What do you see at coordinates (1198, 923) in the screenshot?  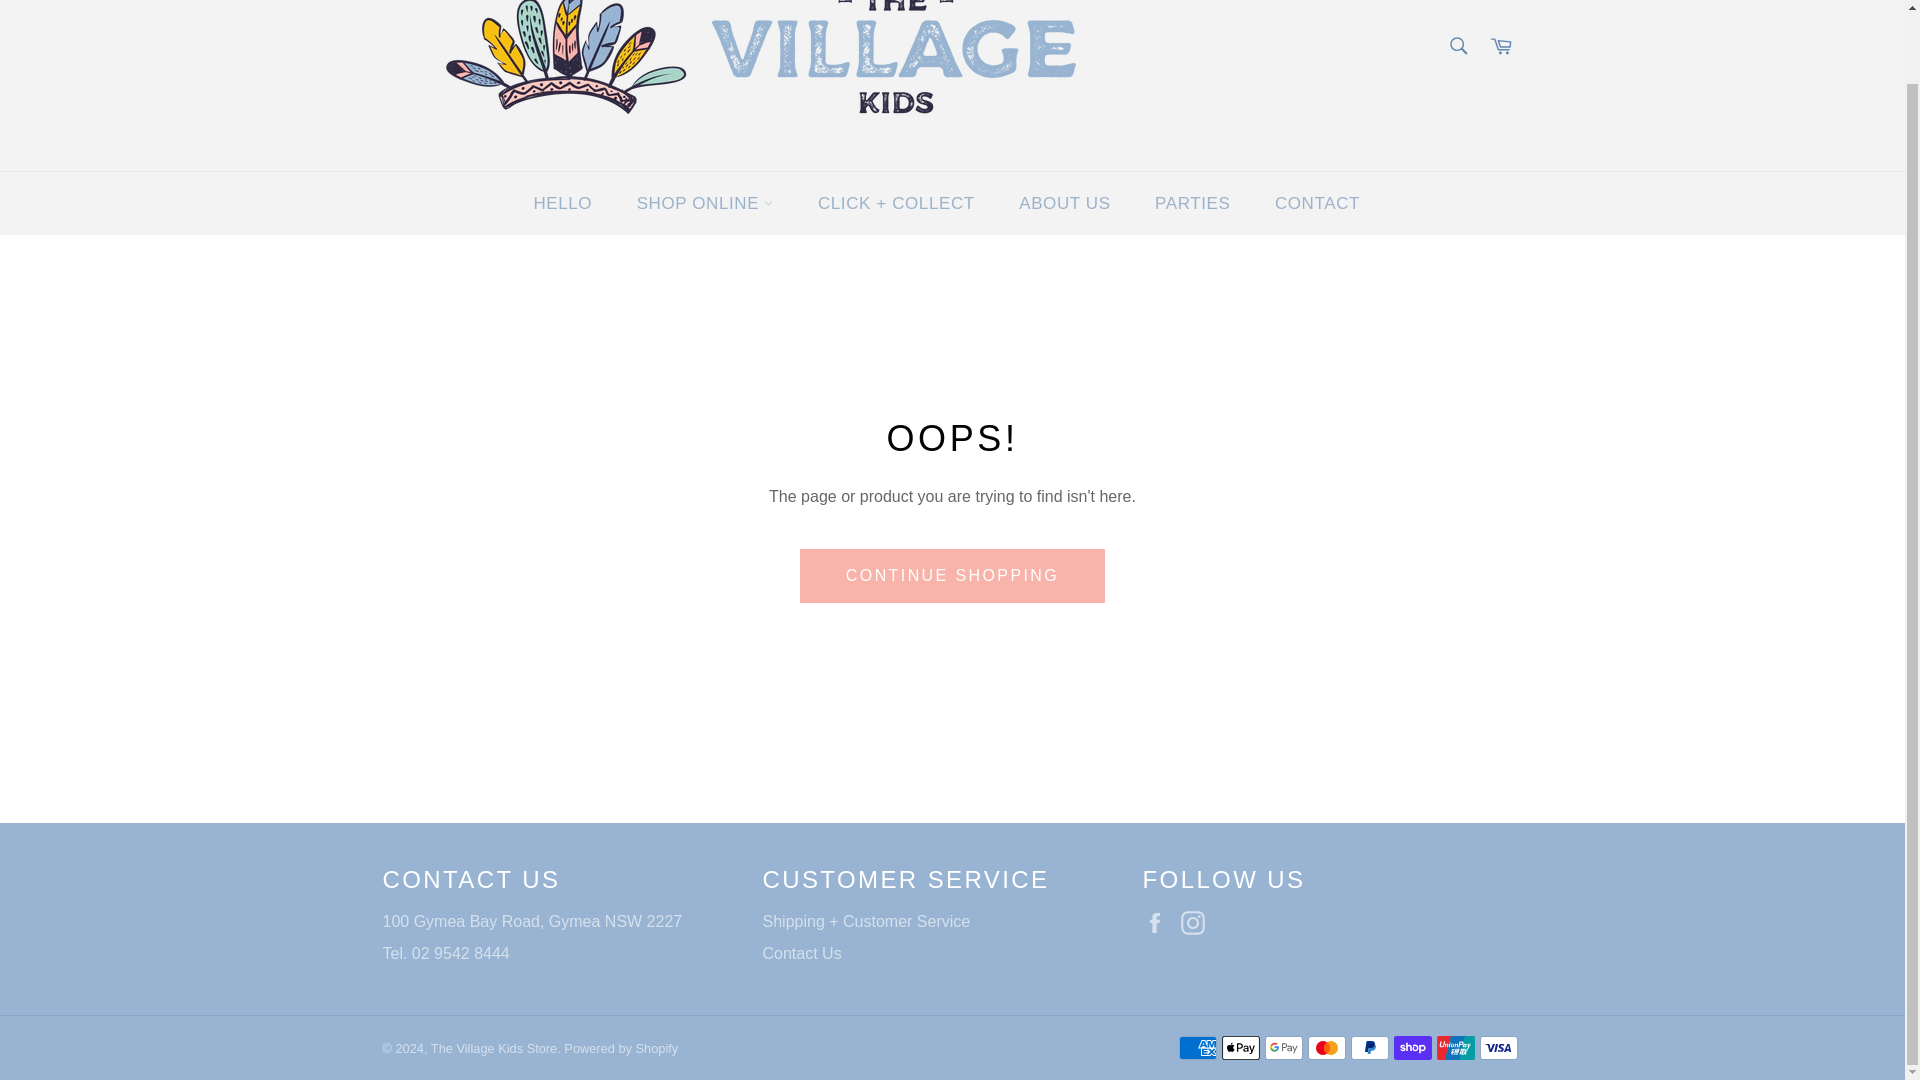 I see `The Village Kids Store on Instagram` at bounding box center [1198, 923].